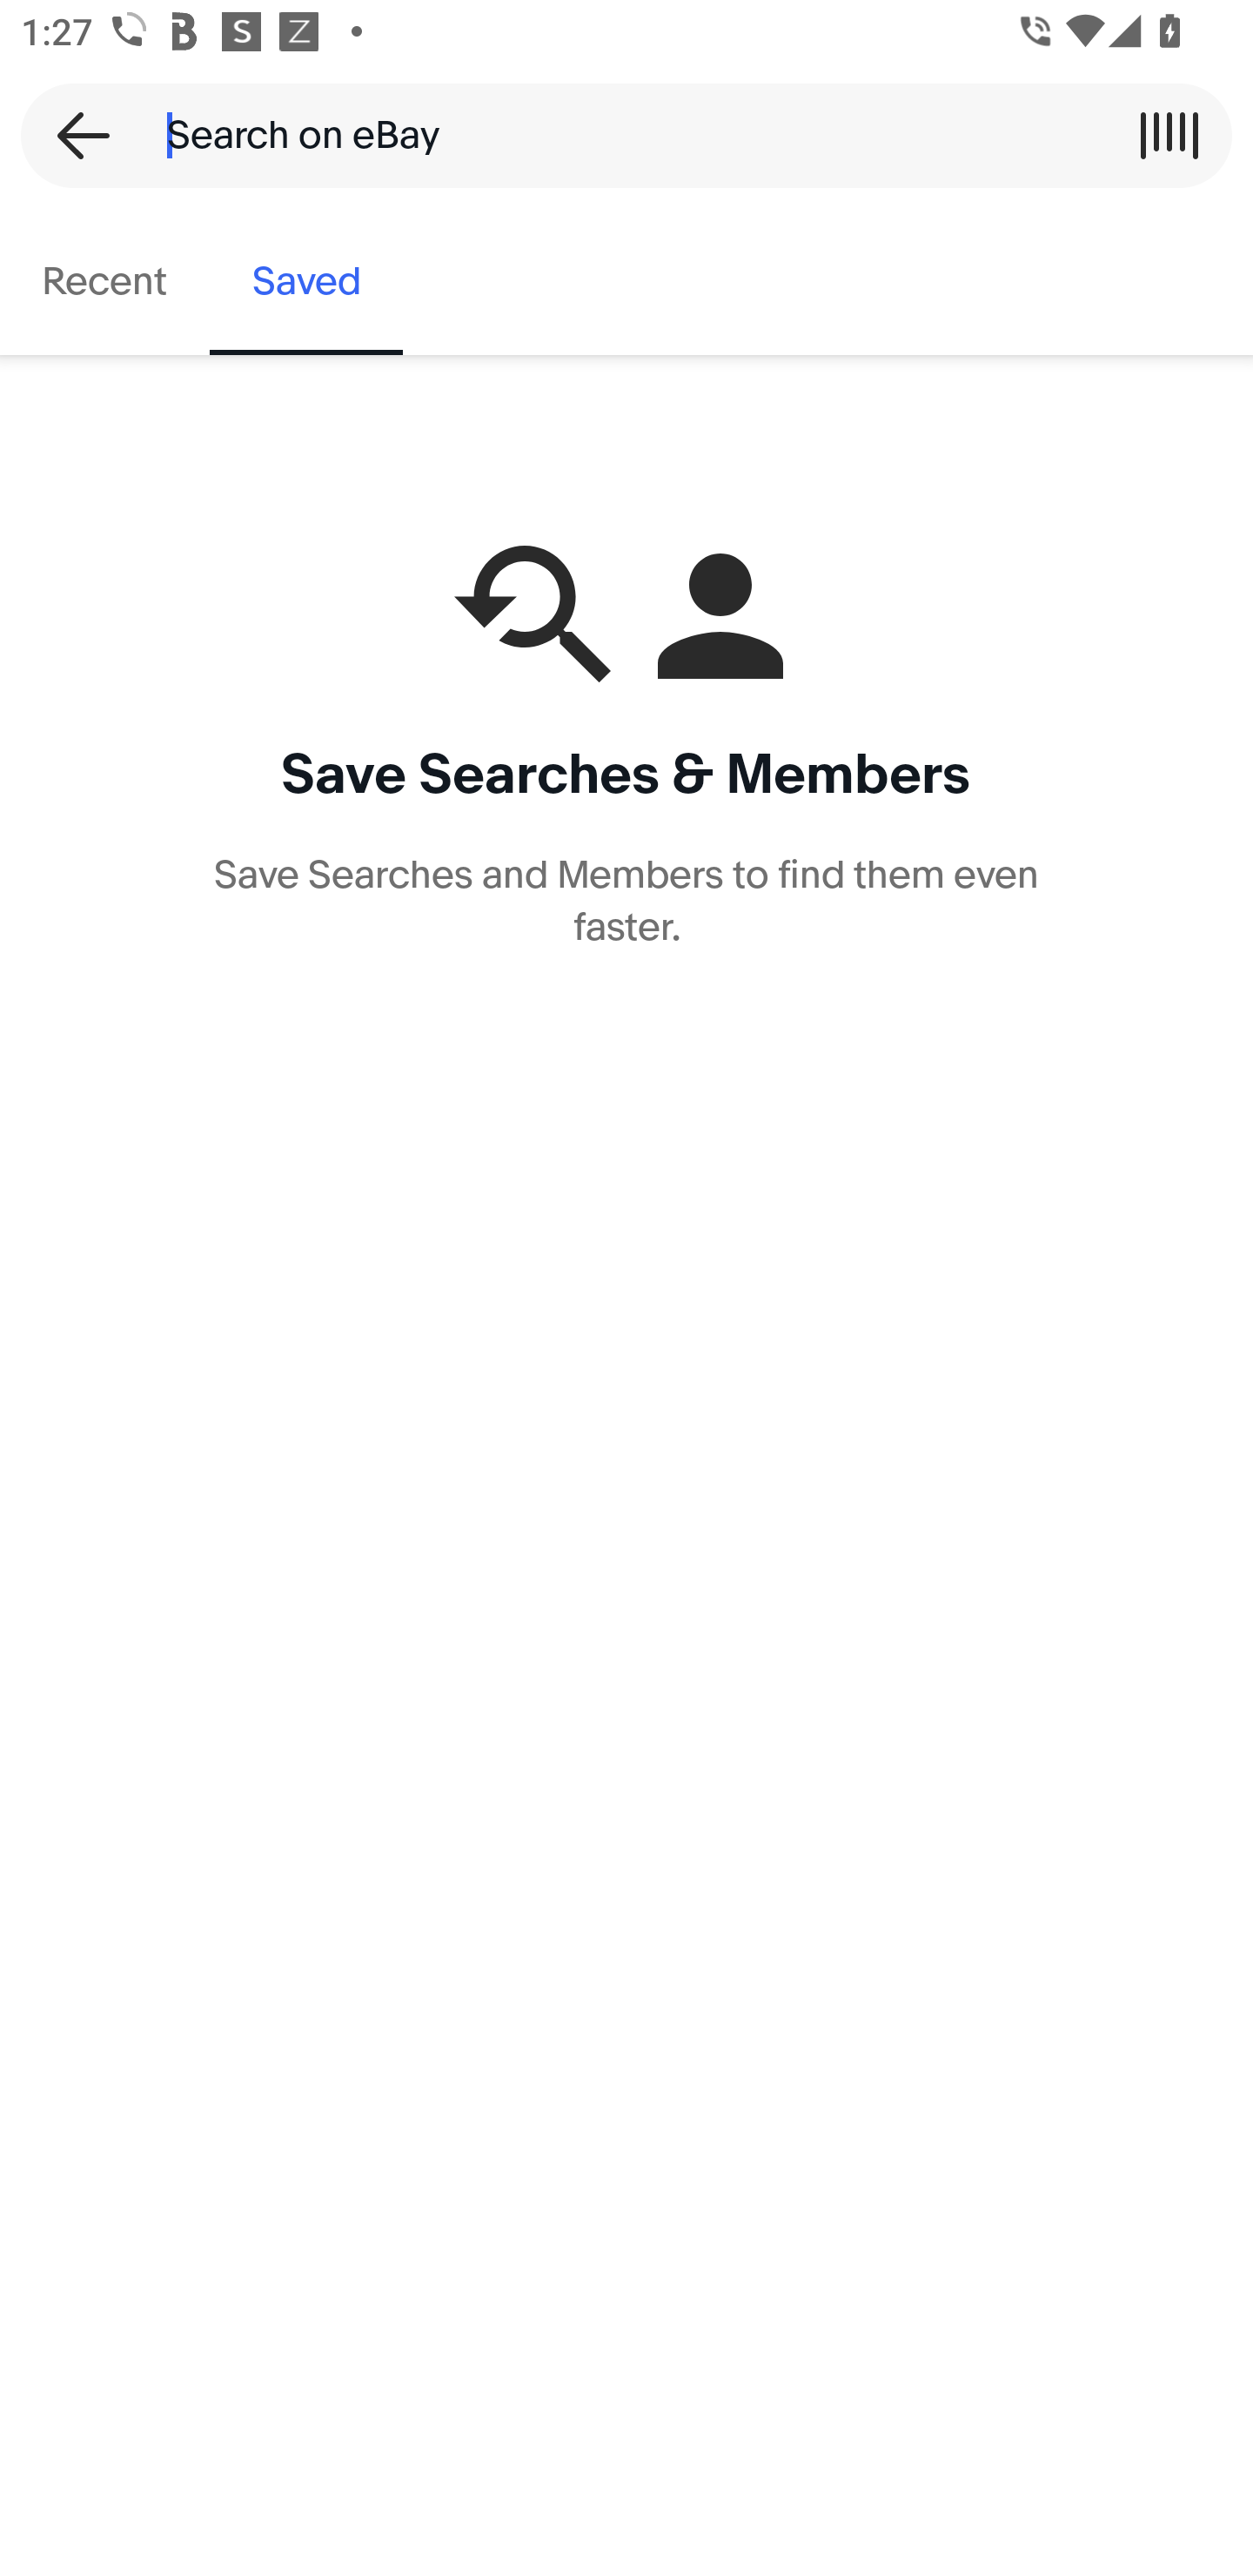 This screenshot has height=2576, width=1253. What do you see at coordinates (104, 282) in the screenshot?
I see `Recent, tab 1 of 2 Recent` at bounding box center [104, 282].